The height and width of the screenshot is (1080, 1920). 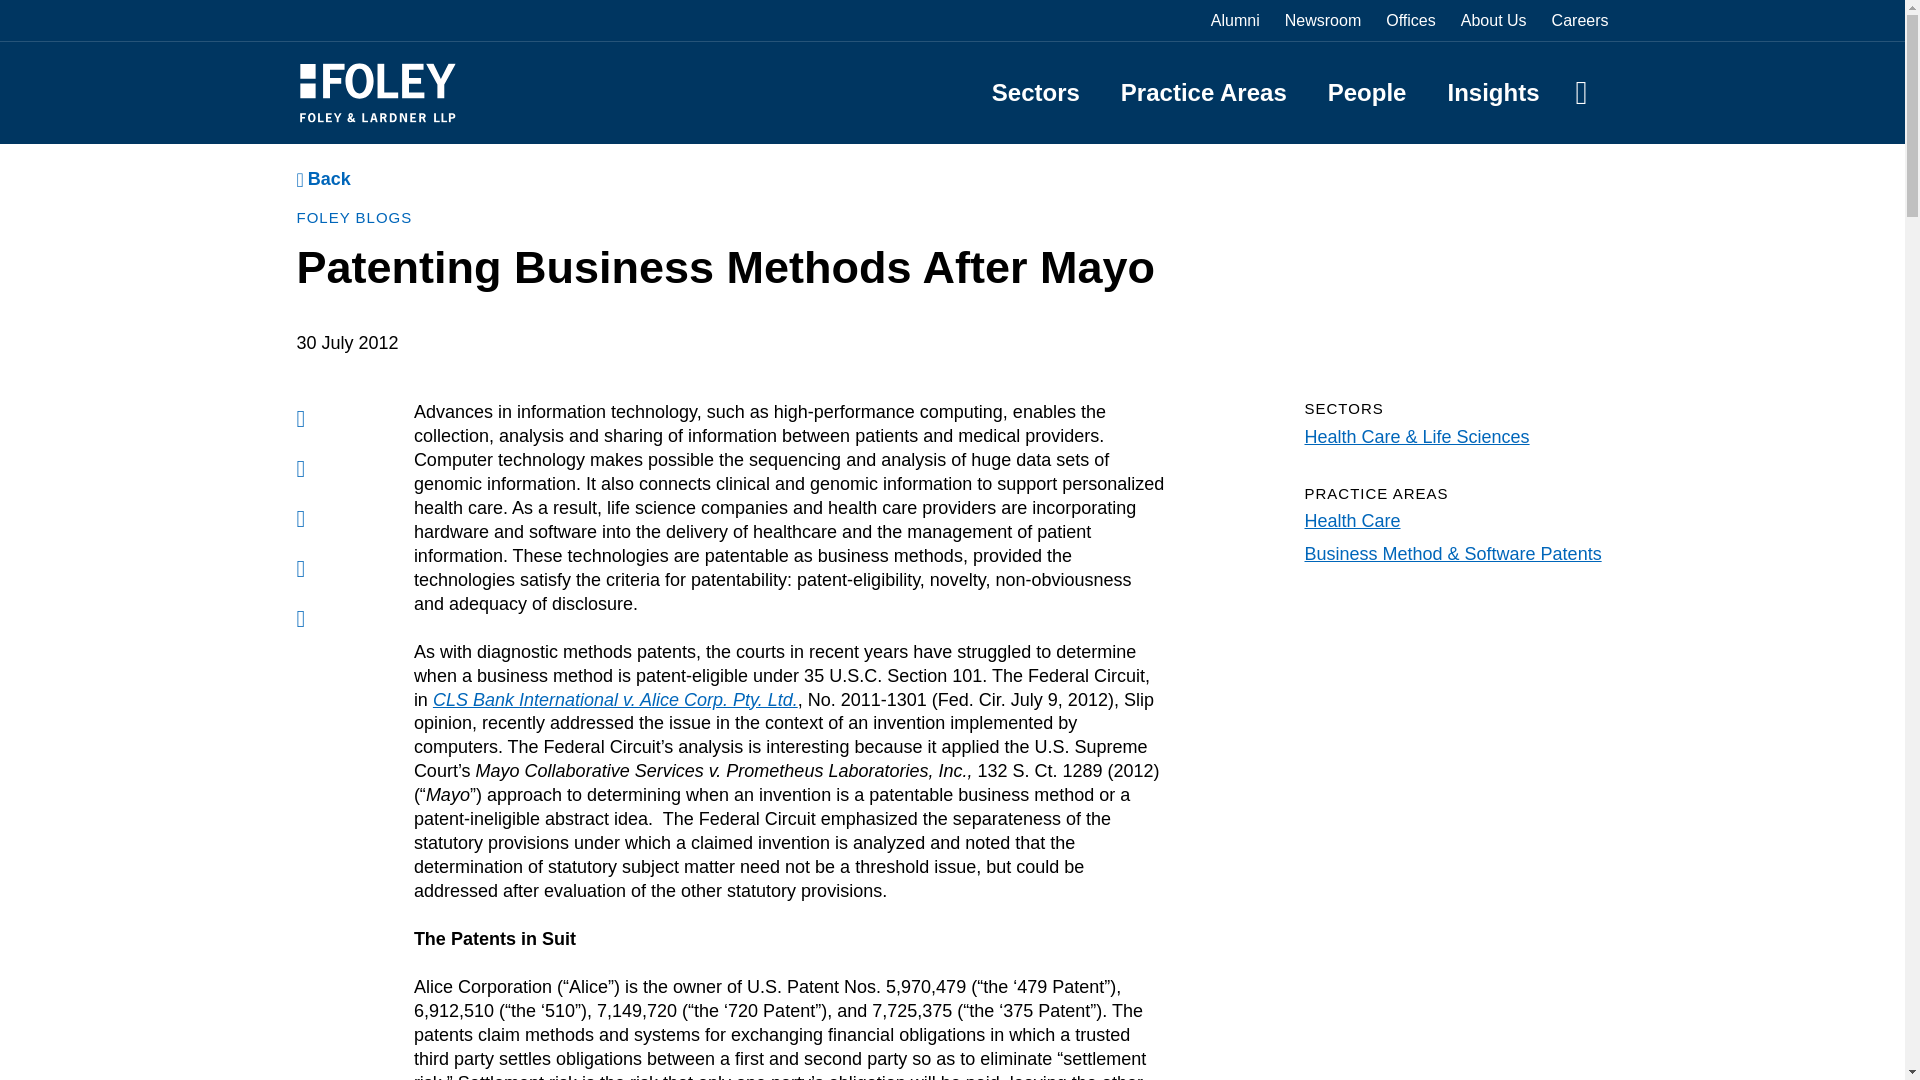 What do you see at coordinates (1411, 20) in the screenshot?
I see `Offices` at bounding box center [1411, 20].